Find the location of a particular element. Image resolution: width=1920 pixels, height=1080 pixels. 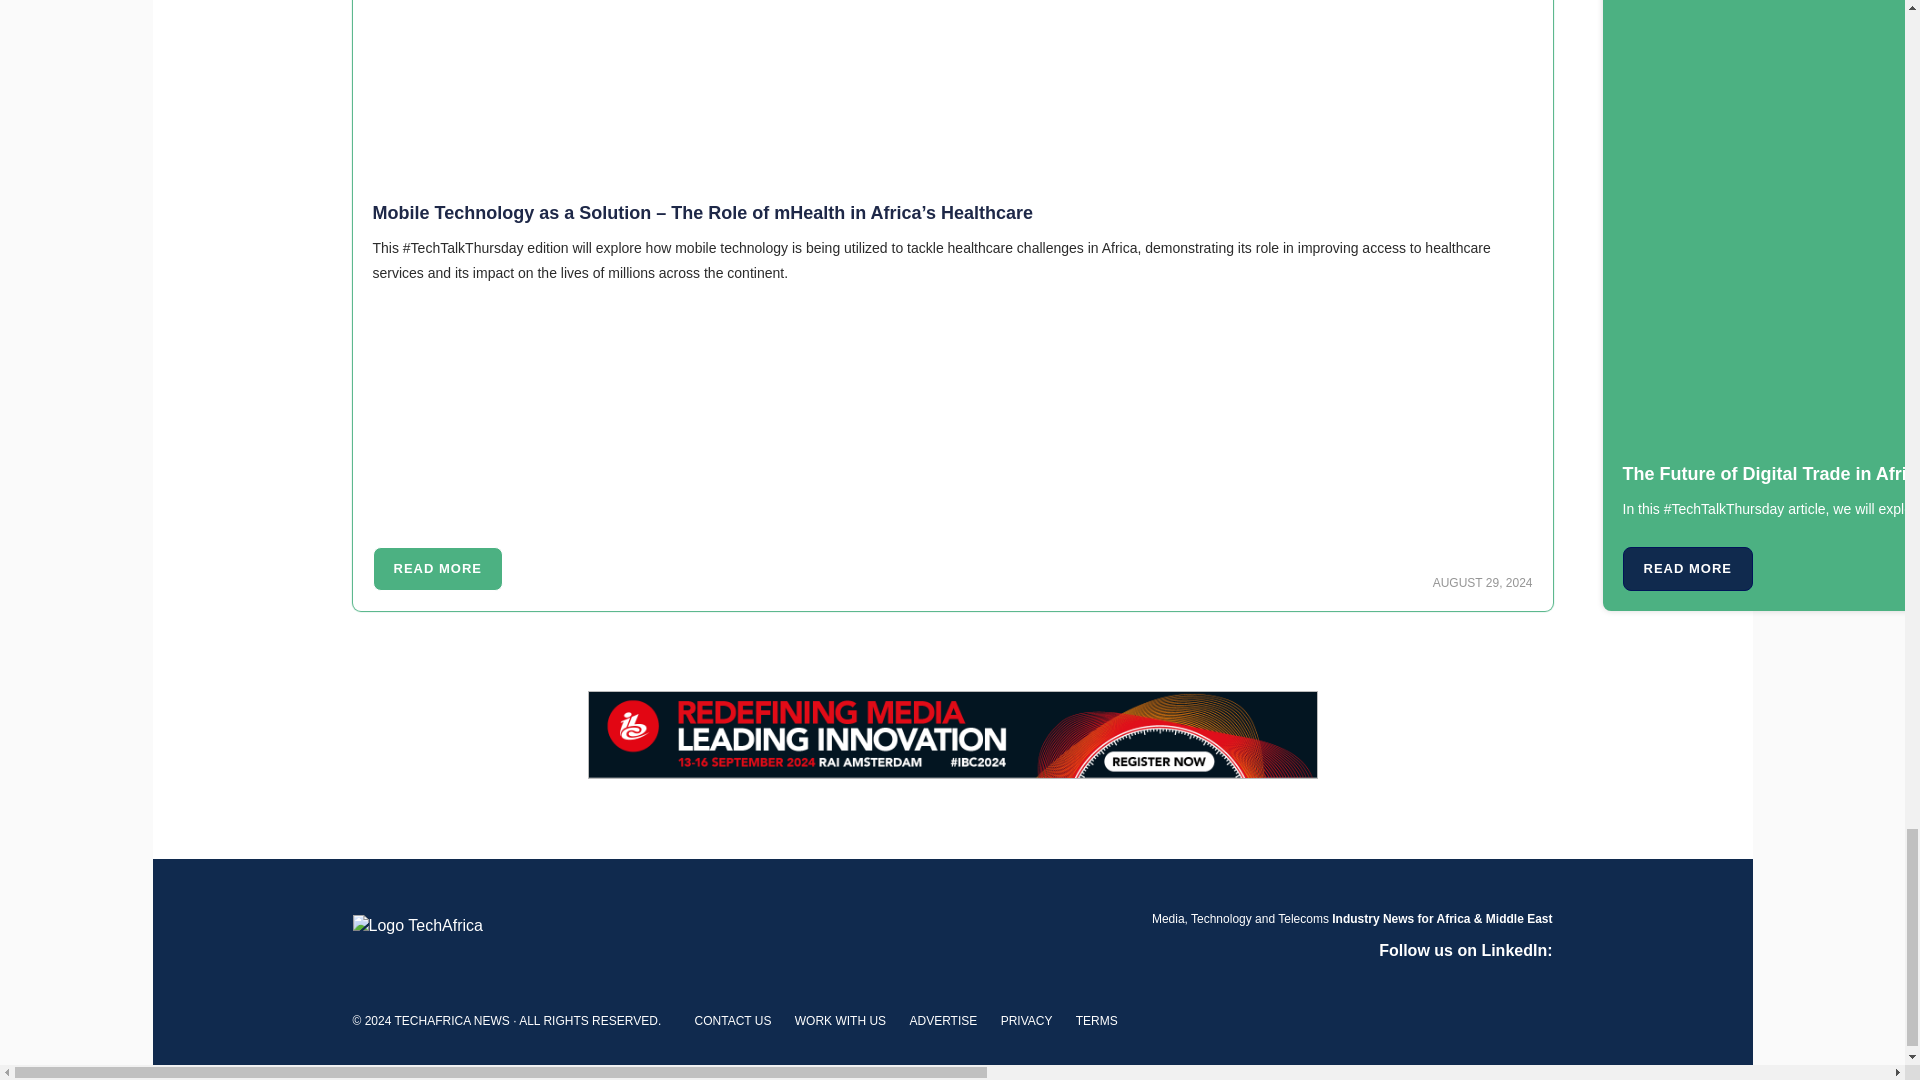

ADVERTISE is located at coordinates (942, 1021).